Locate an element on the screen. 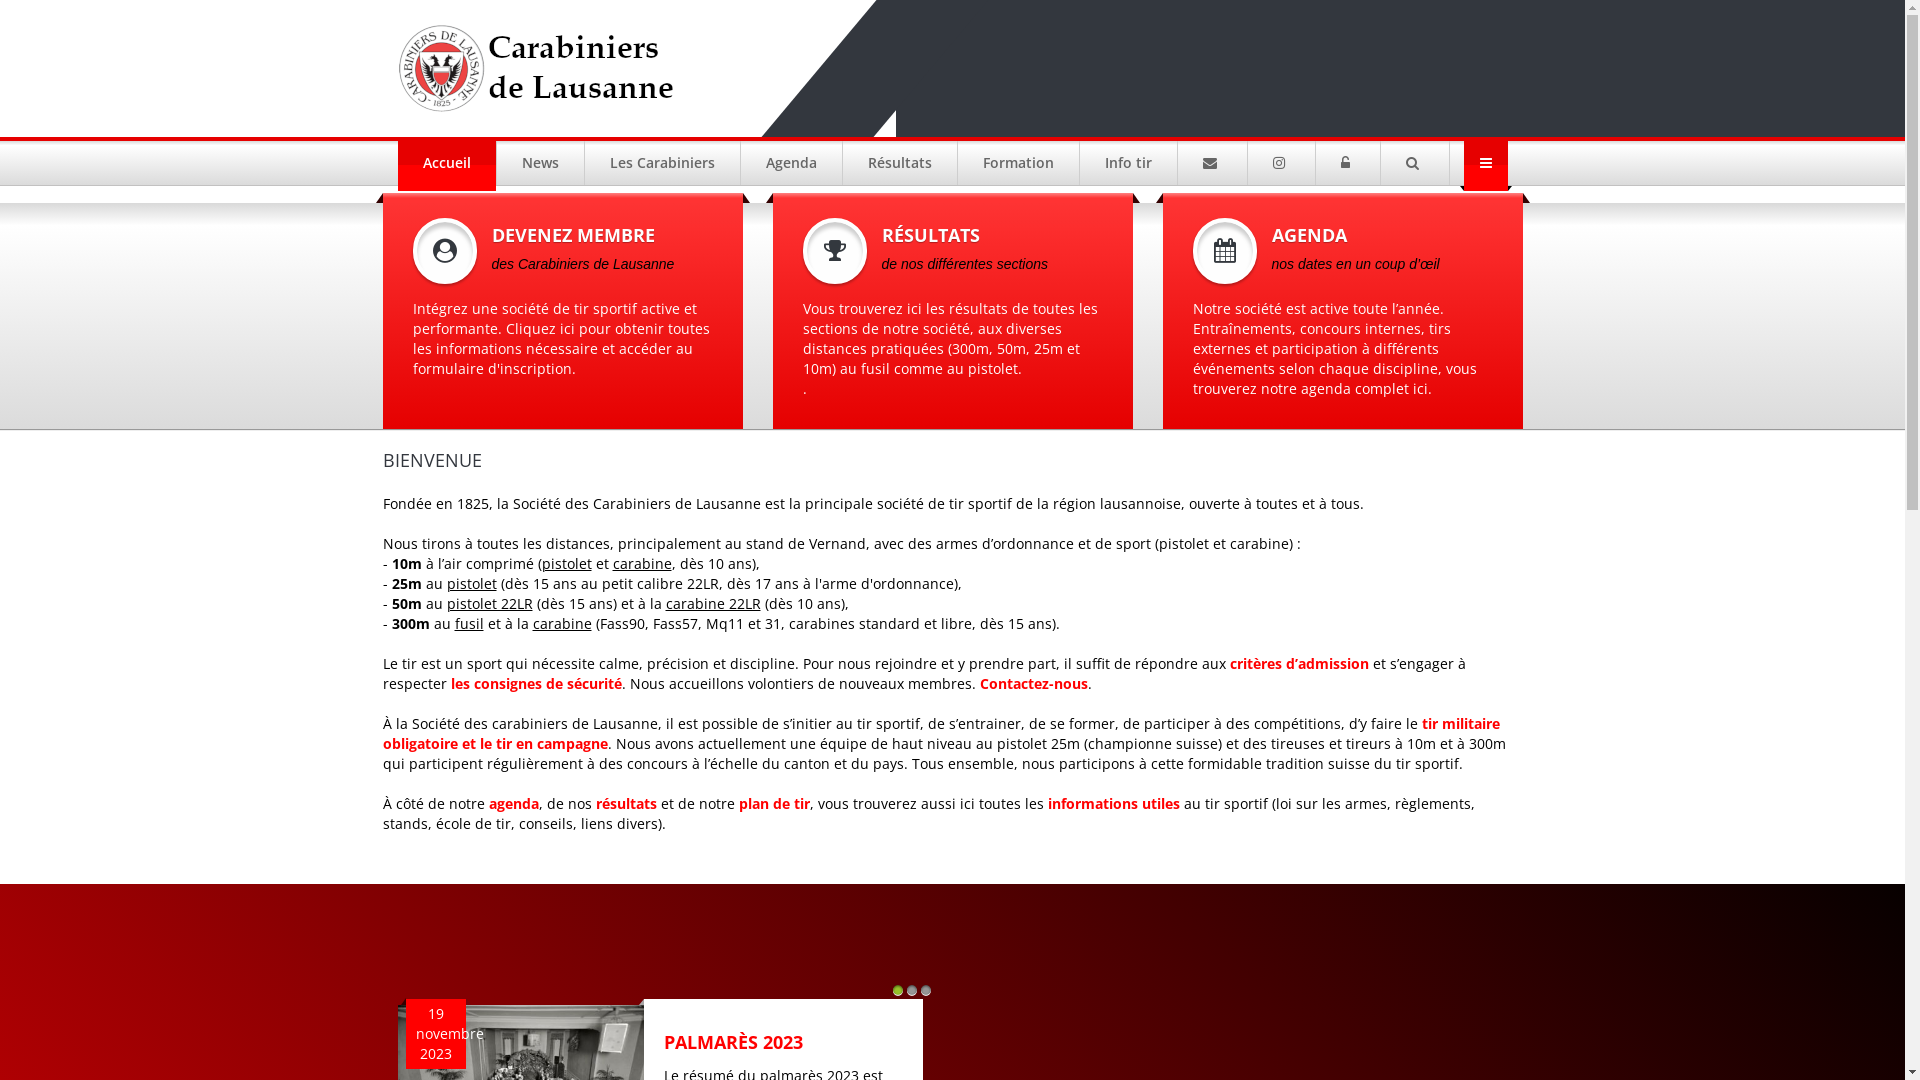  Contactez-nous is located at coordinates (1034, 684).